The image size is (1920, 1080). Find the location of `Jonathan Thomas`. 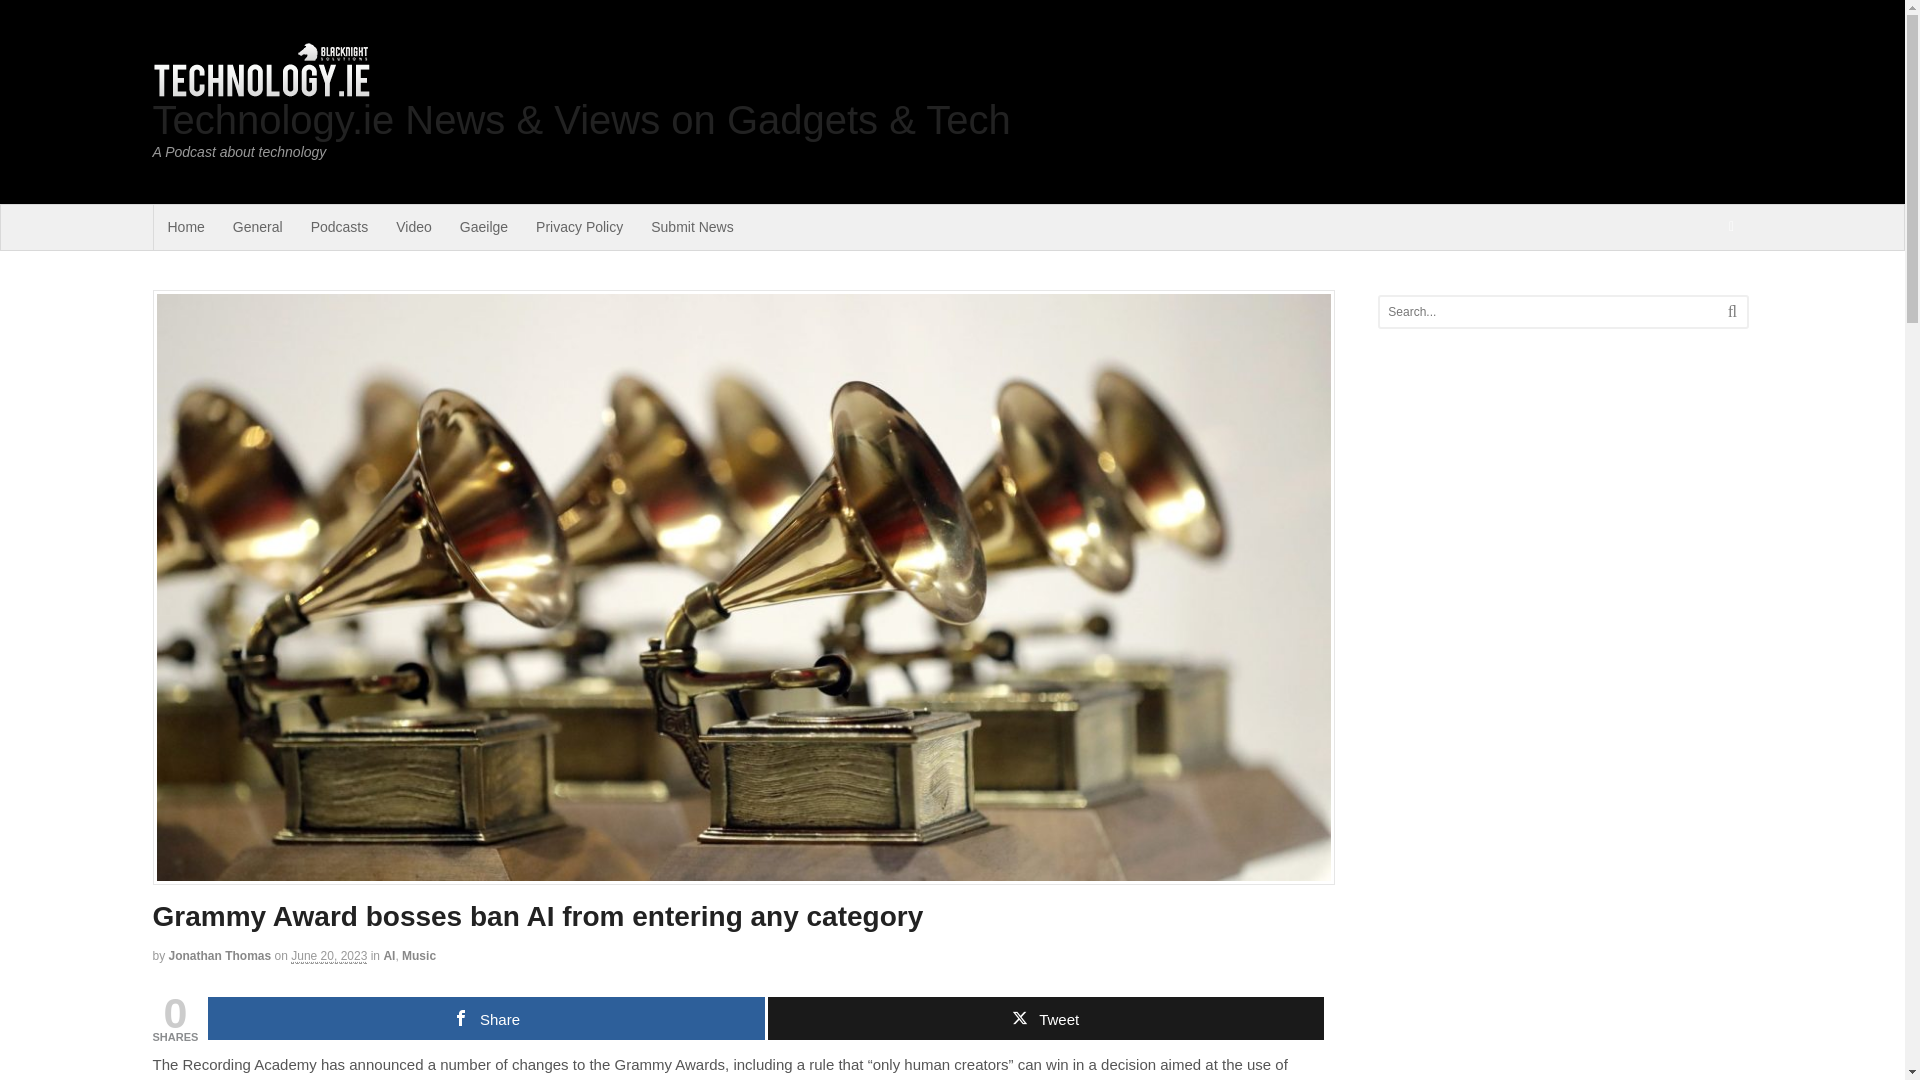

Jonathan Thomas is located at coordinates (220, 956).